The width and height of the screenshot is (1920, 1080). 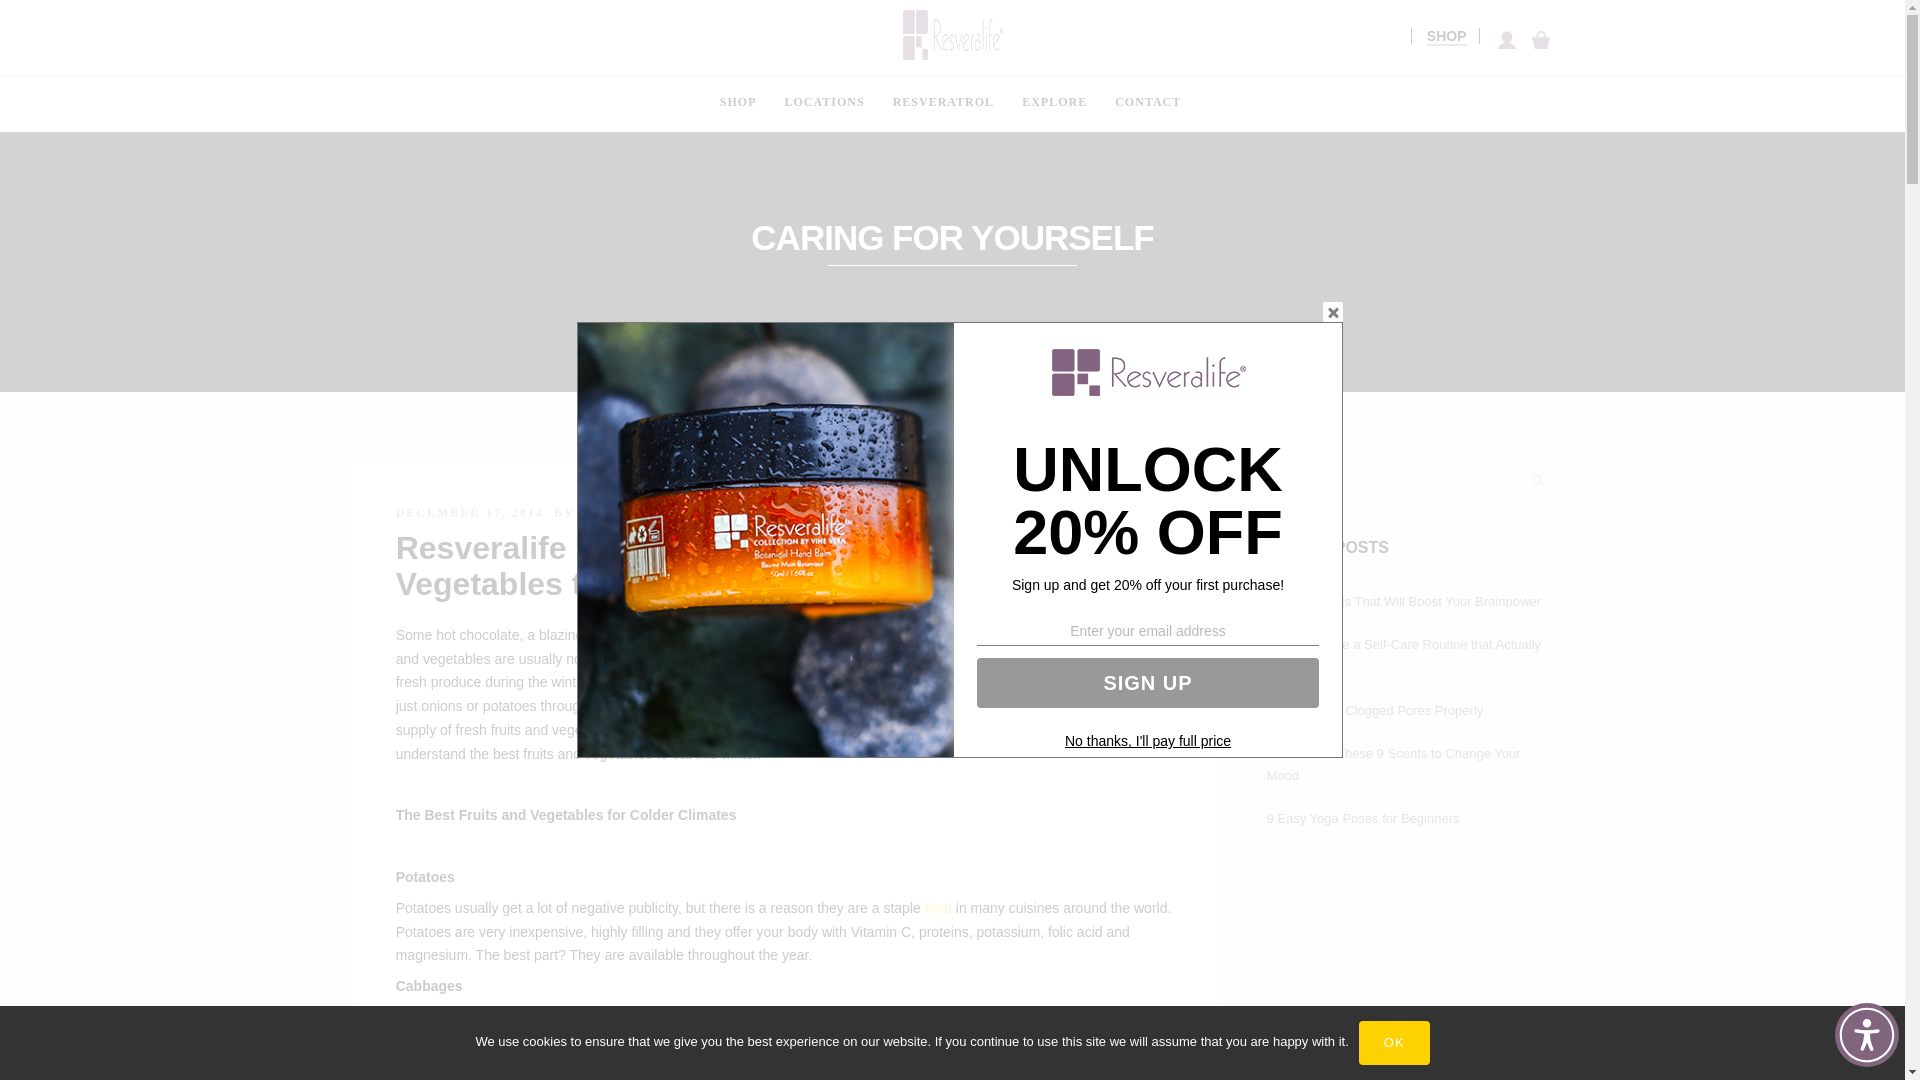 I want to click on SHOP, so click(x=738, y=102).